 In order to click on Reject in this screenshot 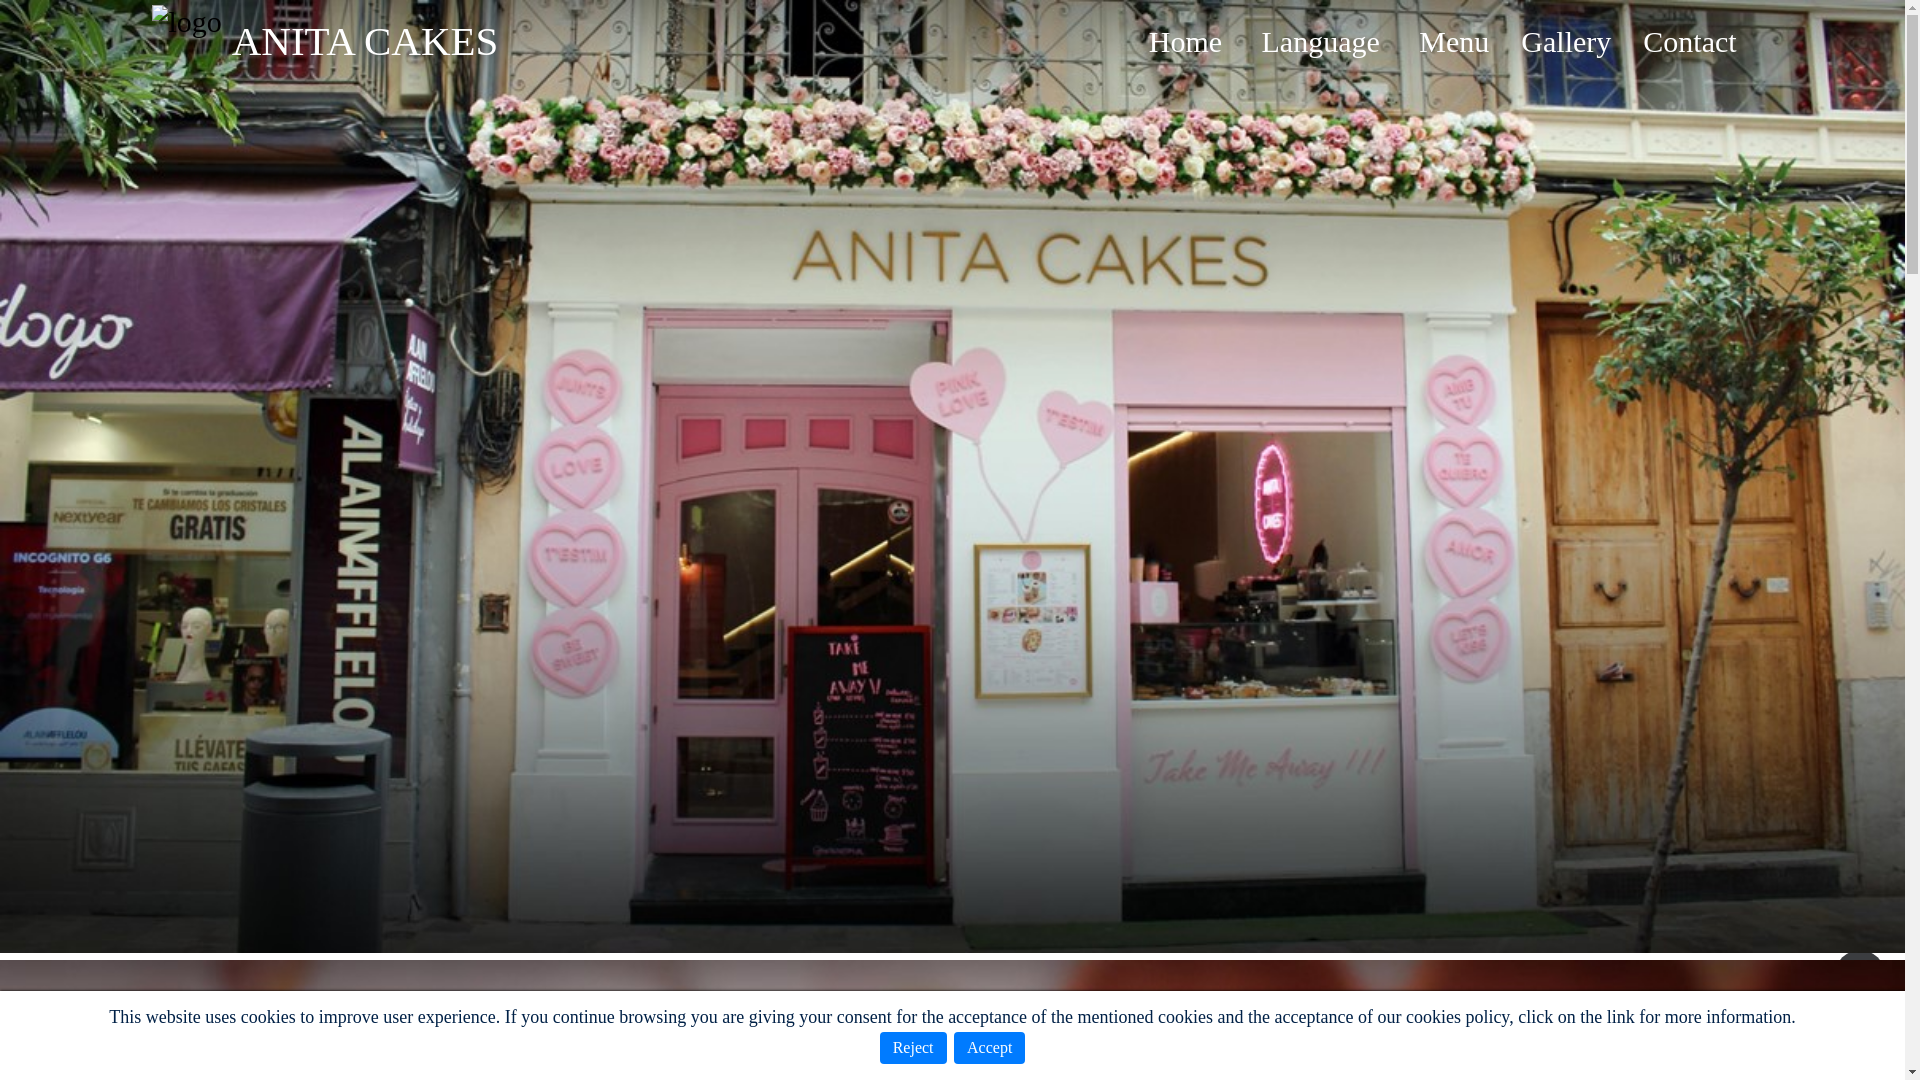, I will do `click(912, 1048)`.